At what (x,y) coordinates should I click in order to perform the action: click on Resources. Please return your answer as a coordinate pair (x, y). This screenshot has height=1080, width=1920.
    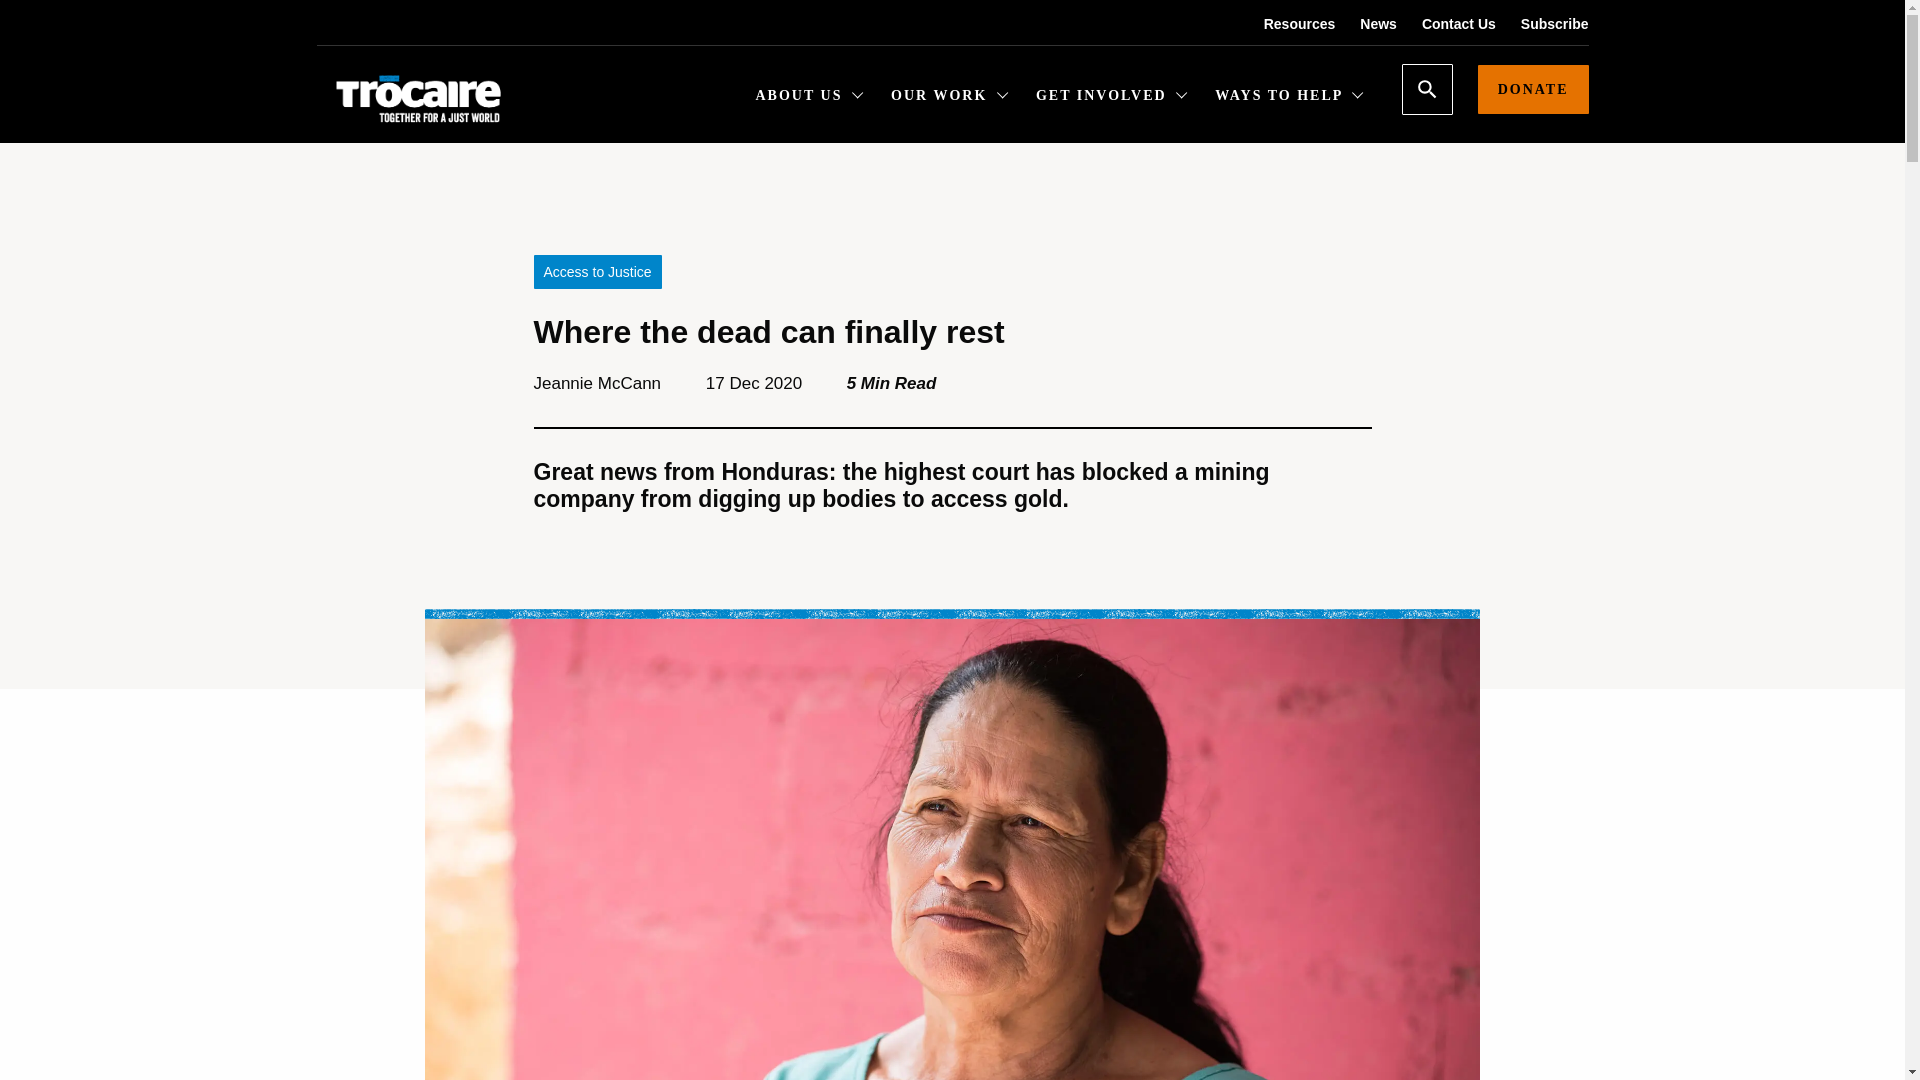
    Looking at the image, I should click on (1287, 24).